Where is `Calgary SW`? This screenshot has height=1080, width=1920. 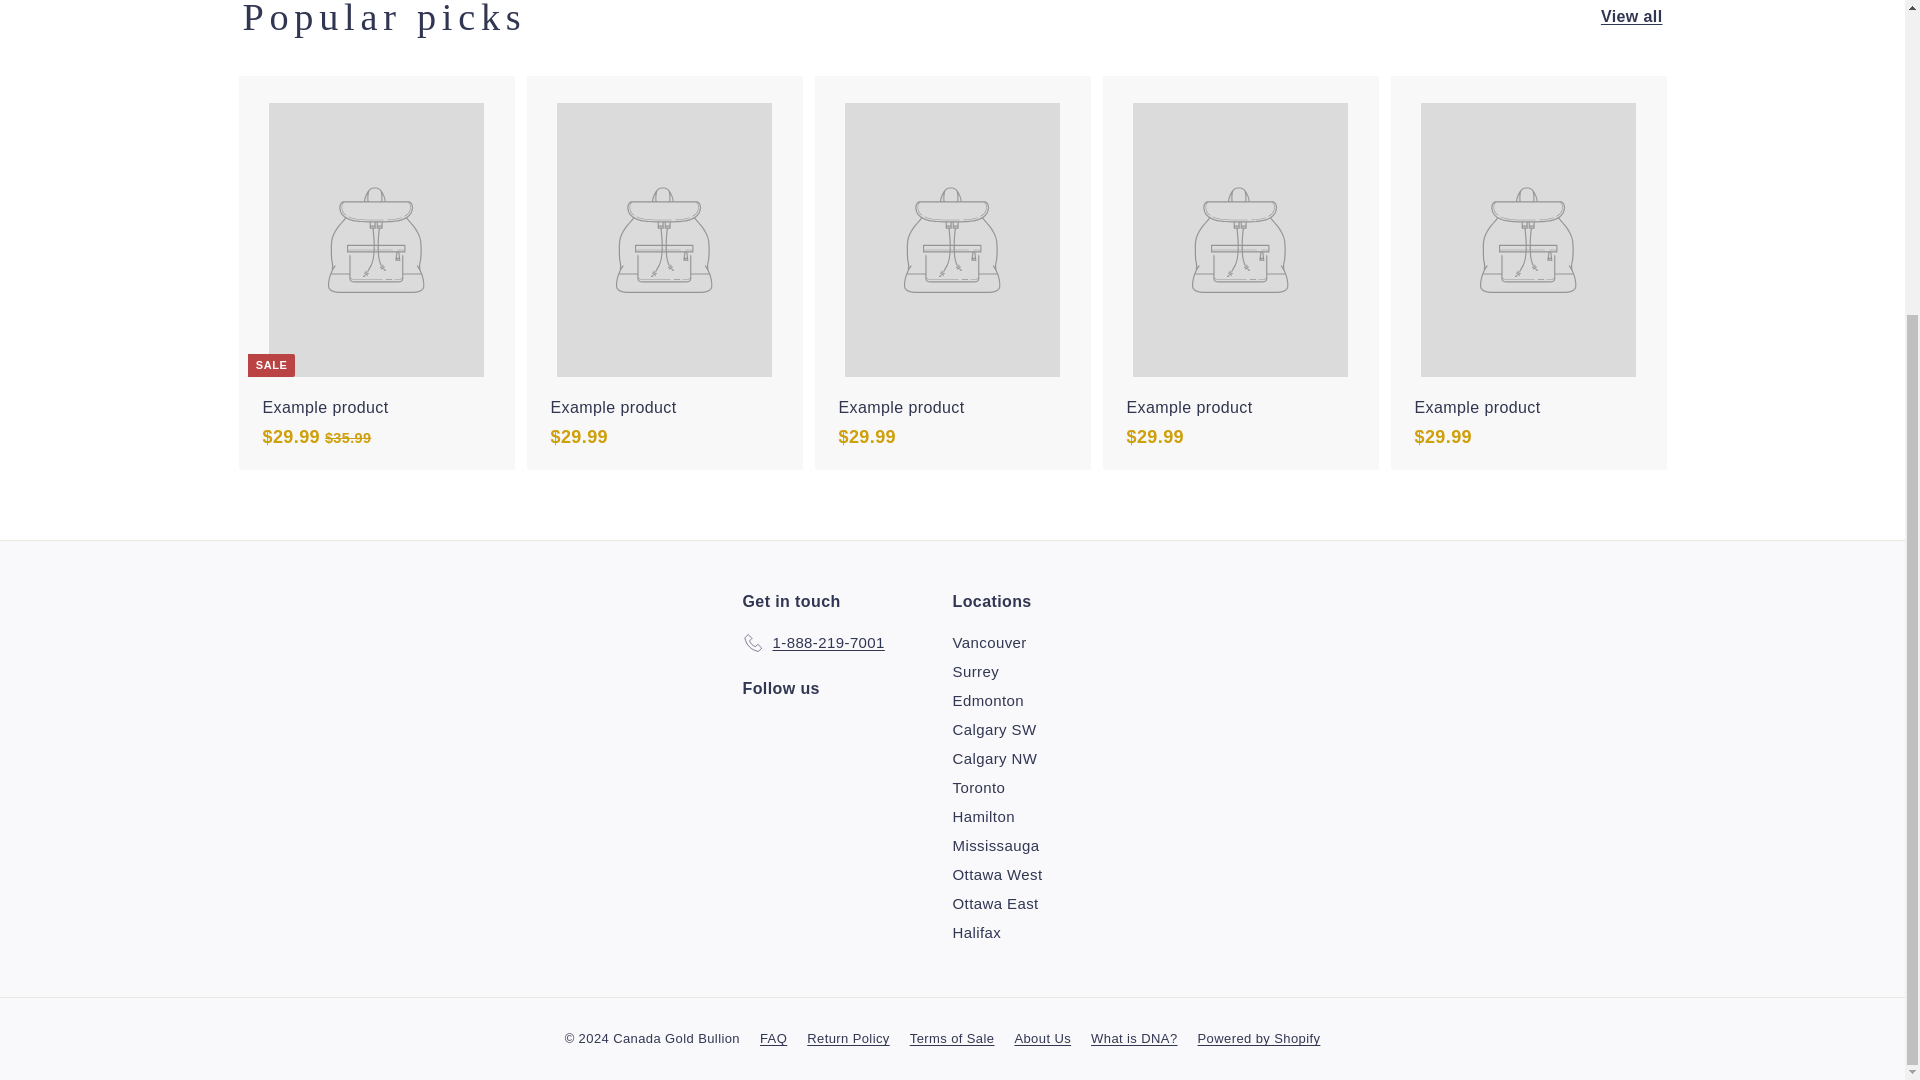 Calgary SW is located at coordinates (994, 729).